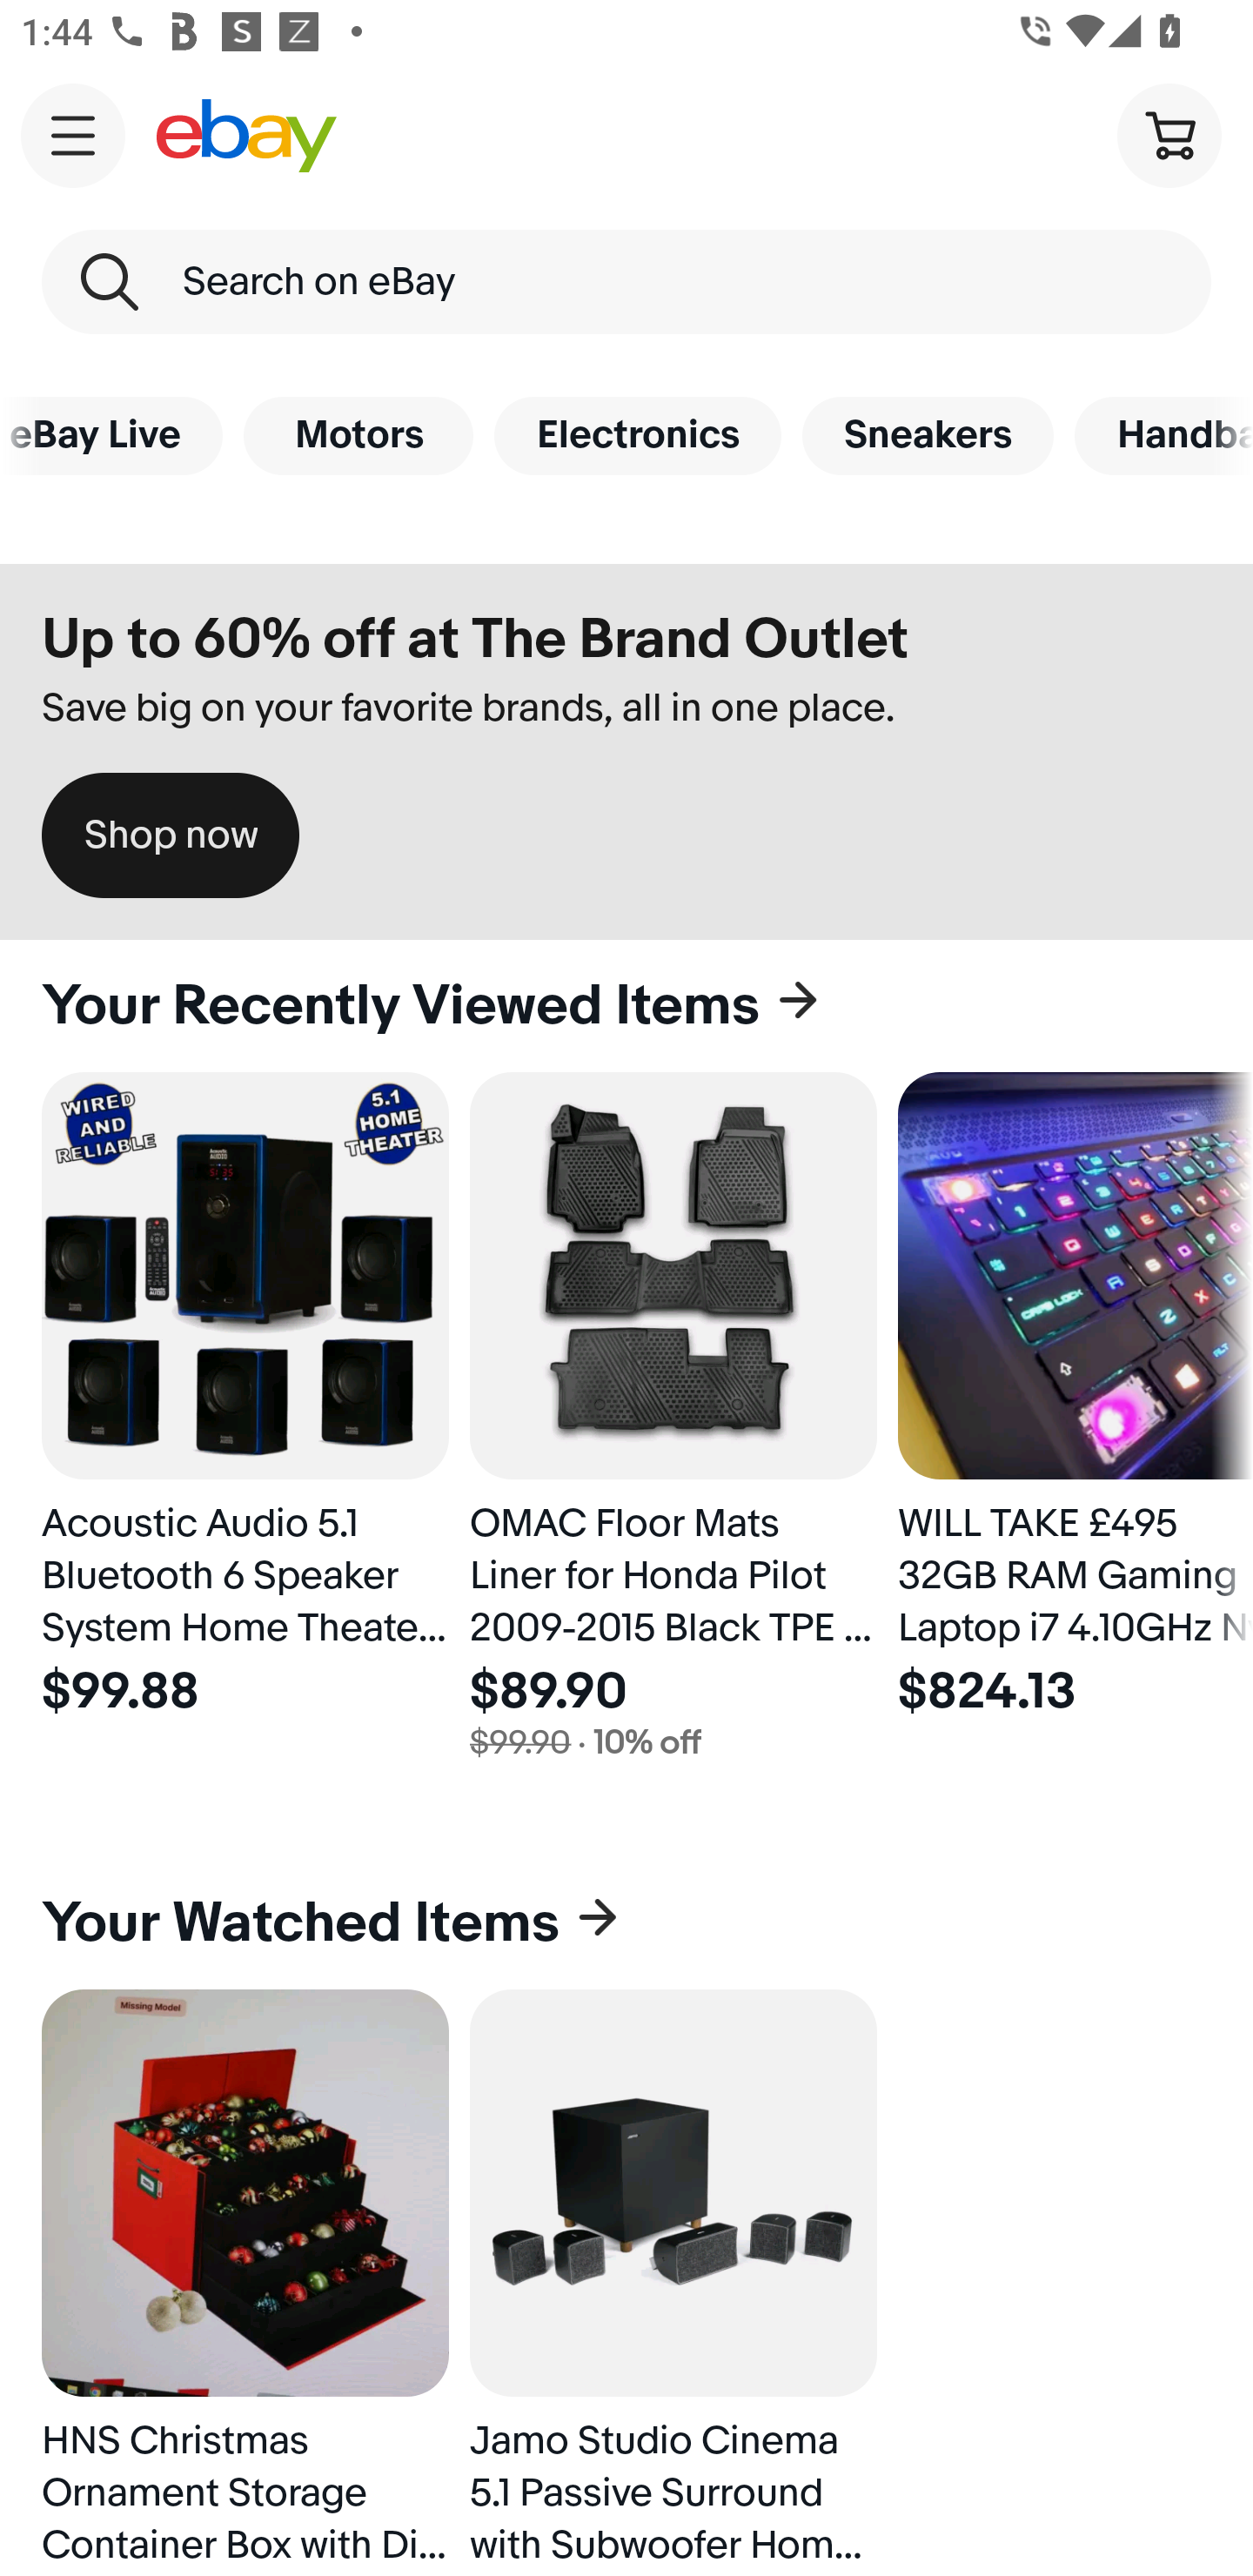  Describe the element at coordinates (111, 435) in the screenshot. I see `eBay Live` at that location.